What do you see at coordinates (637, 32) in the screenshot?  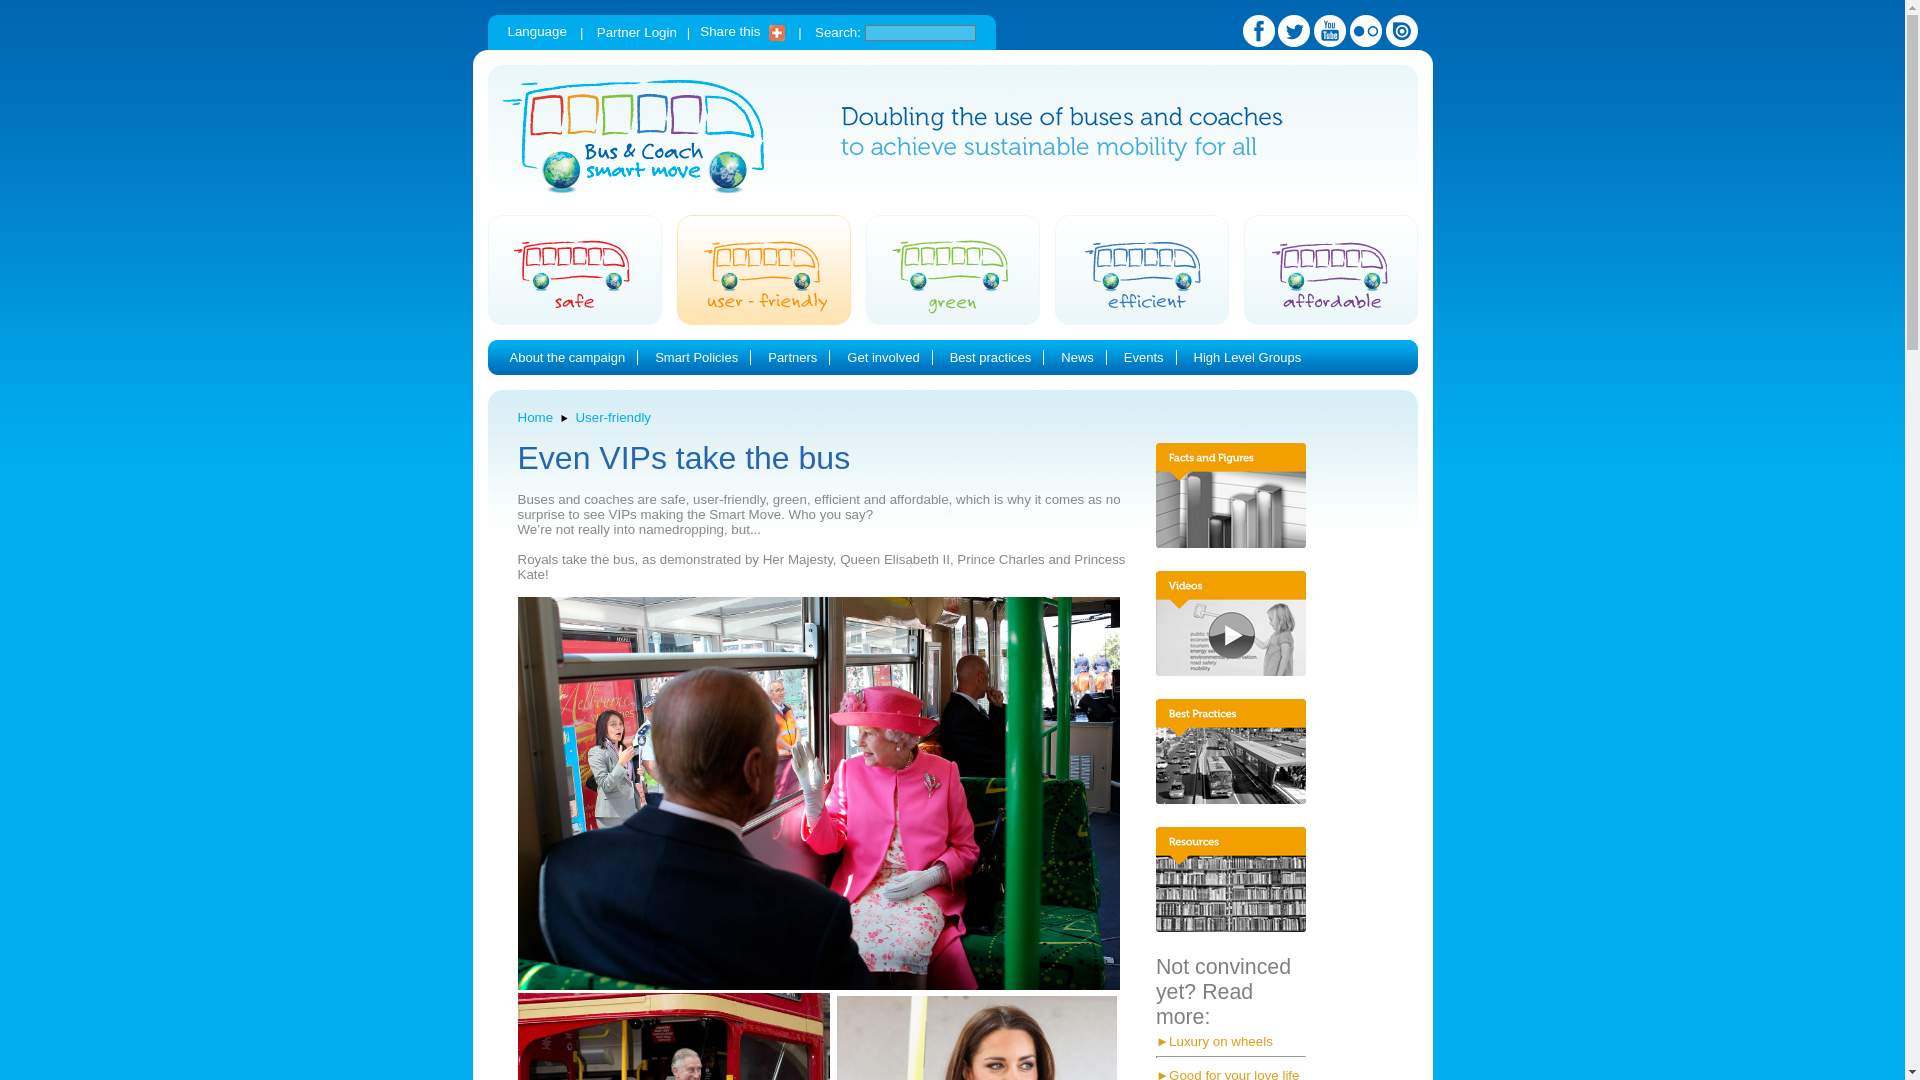 I see `Partner Login` at bounding box center [637, 32].